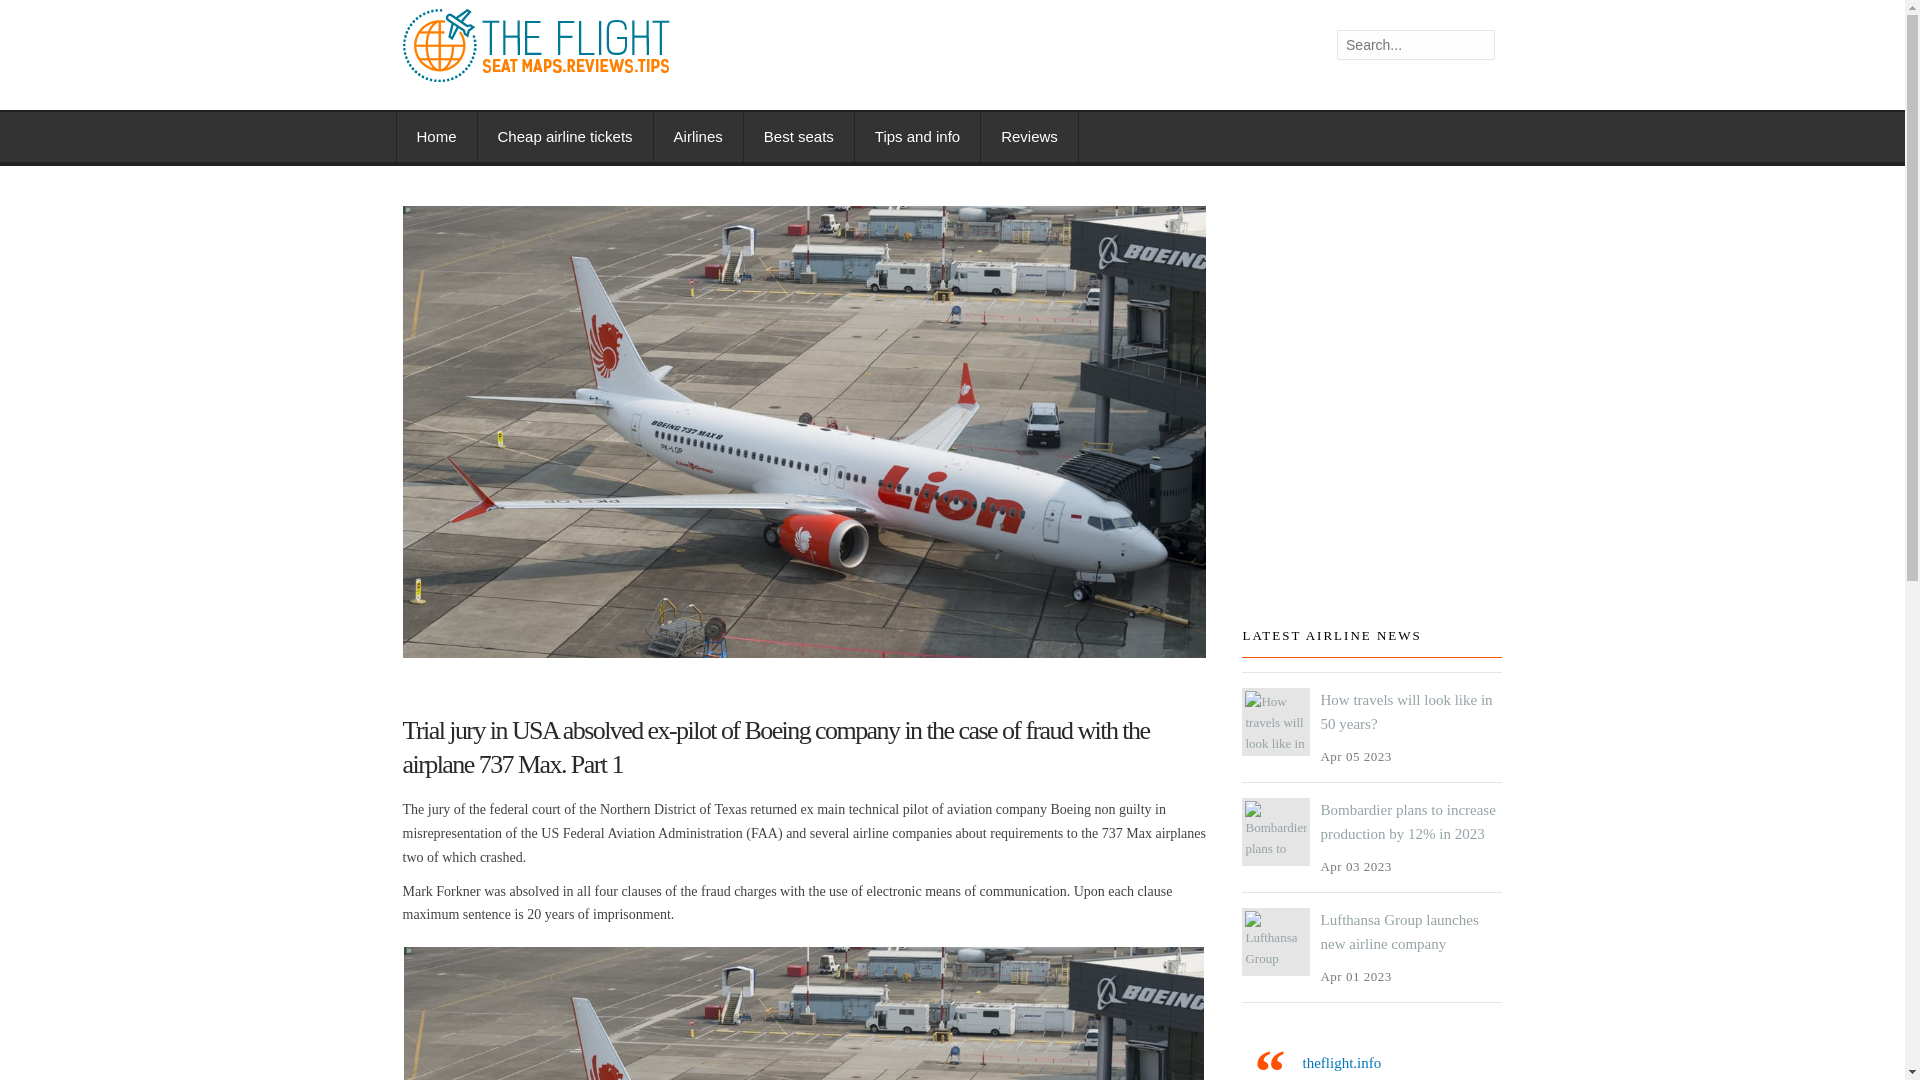  I want to click on Airlines, so click(699, 137).